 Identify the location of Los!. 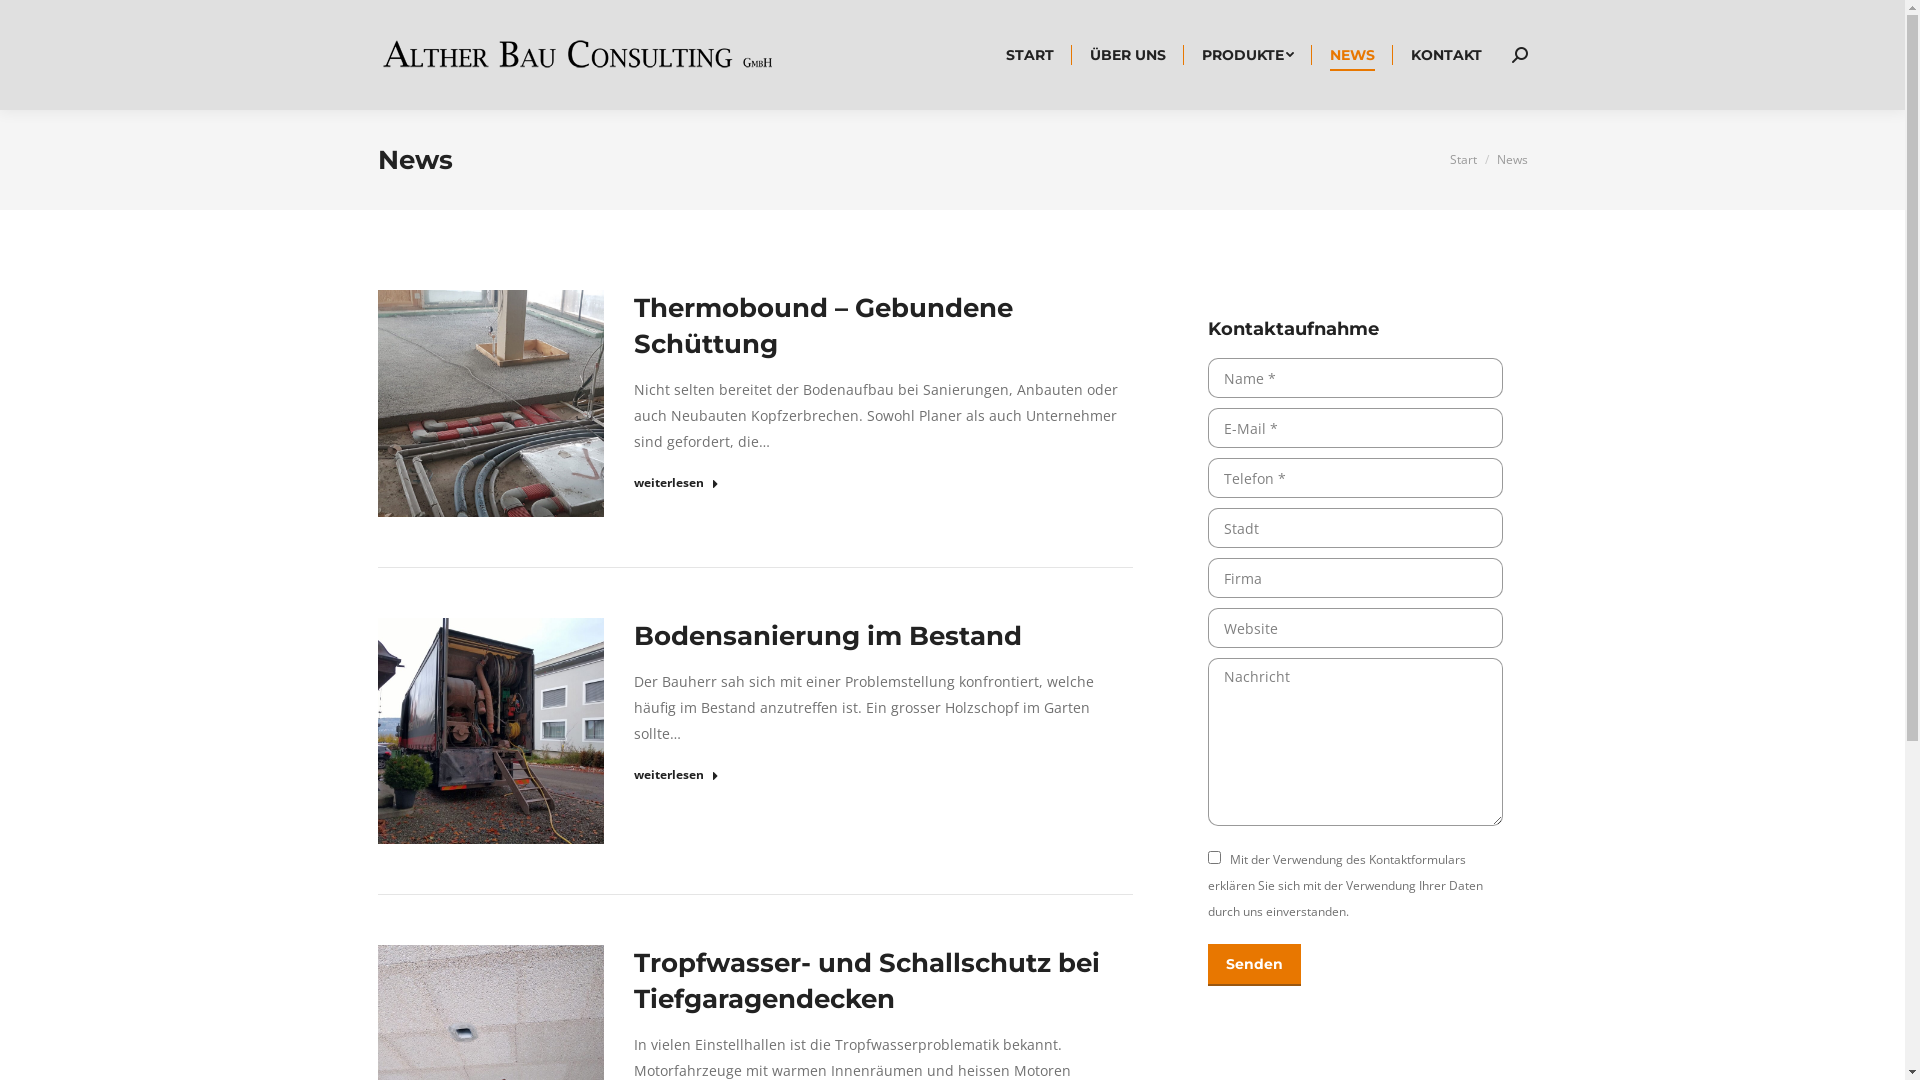
(32, 20).